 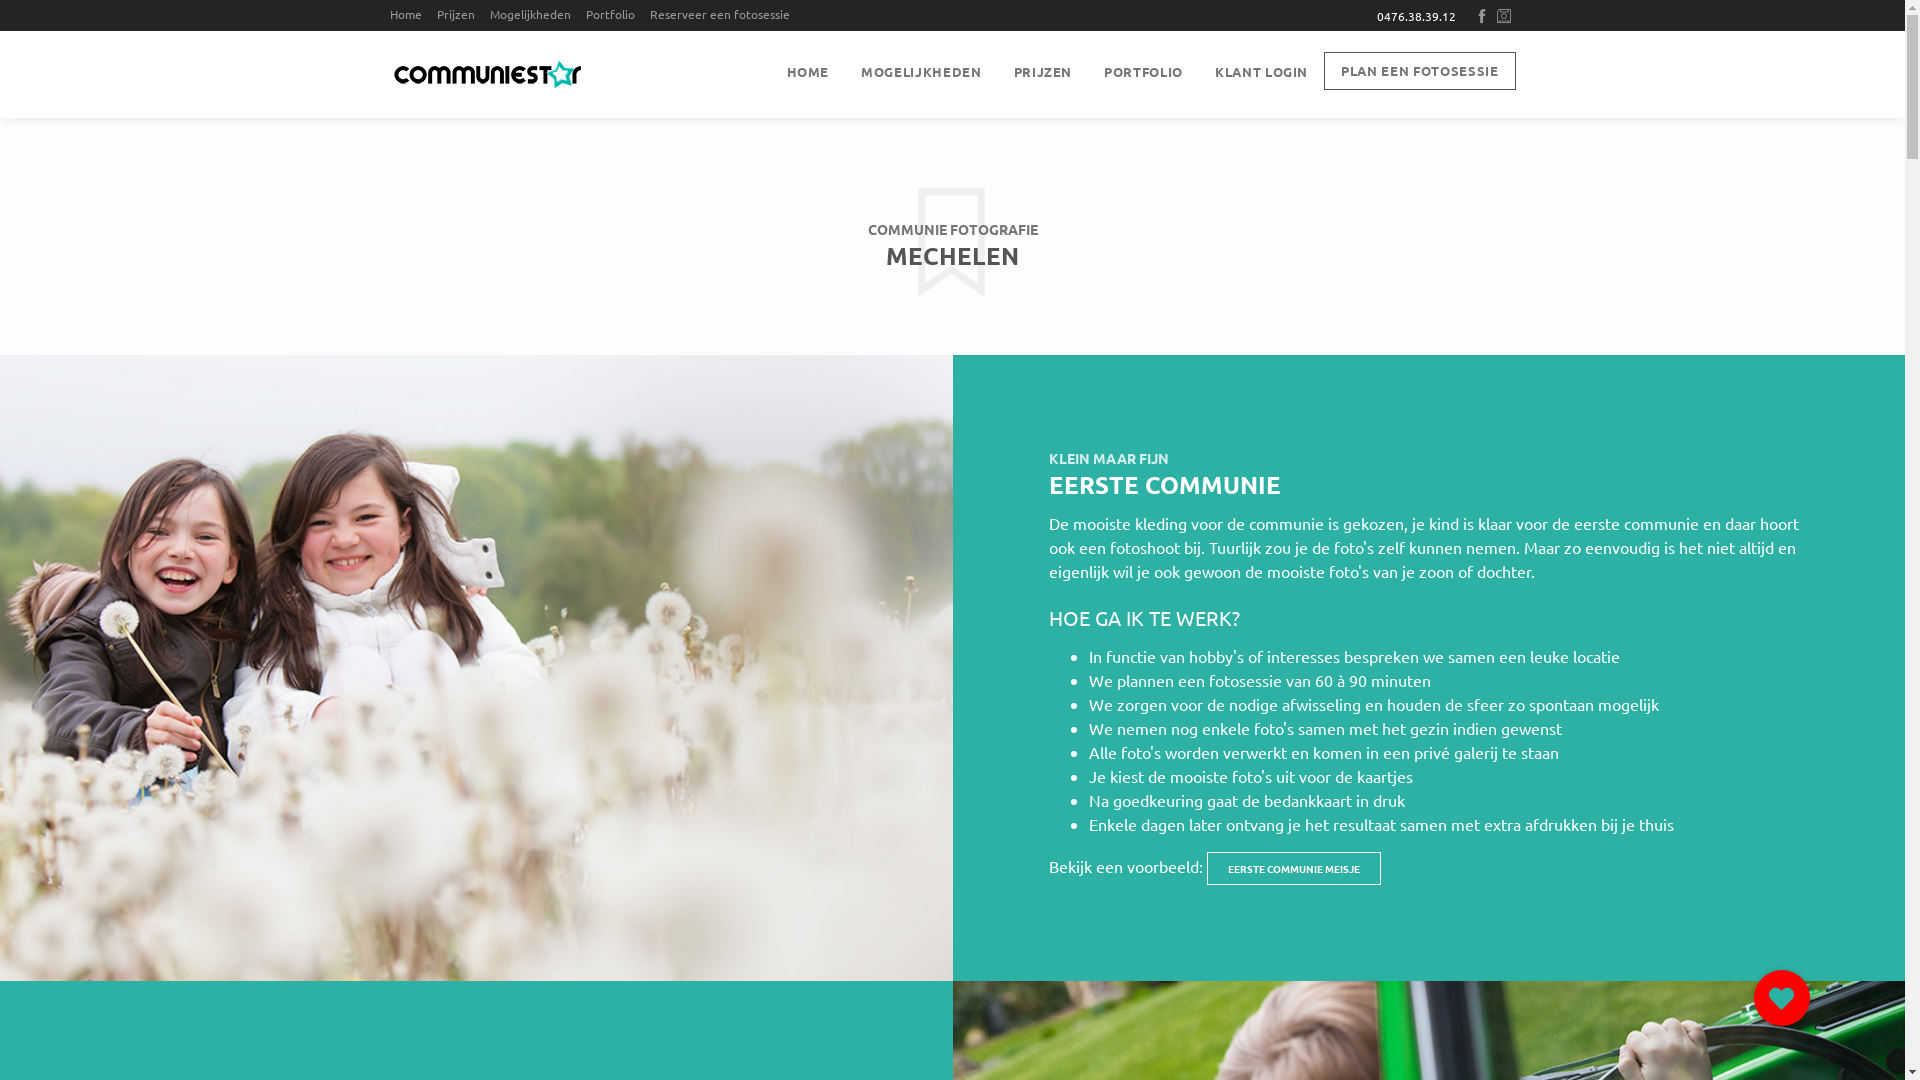 I want to click on Prijzen, so click(x=461, y=14).